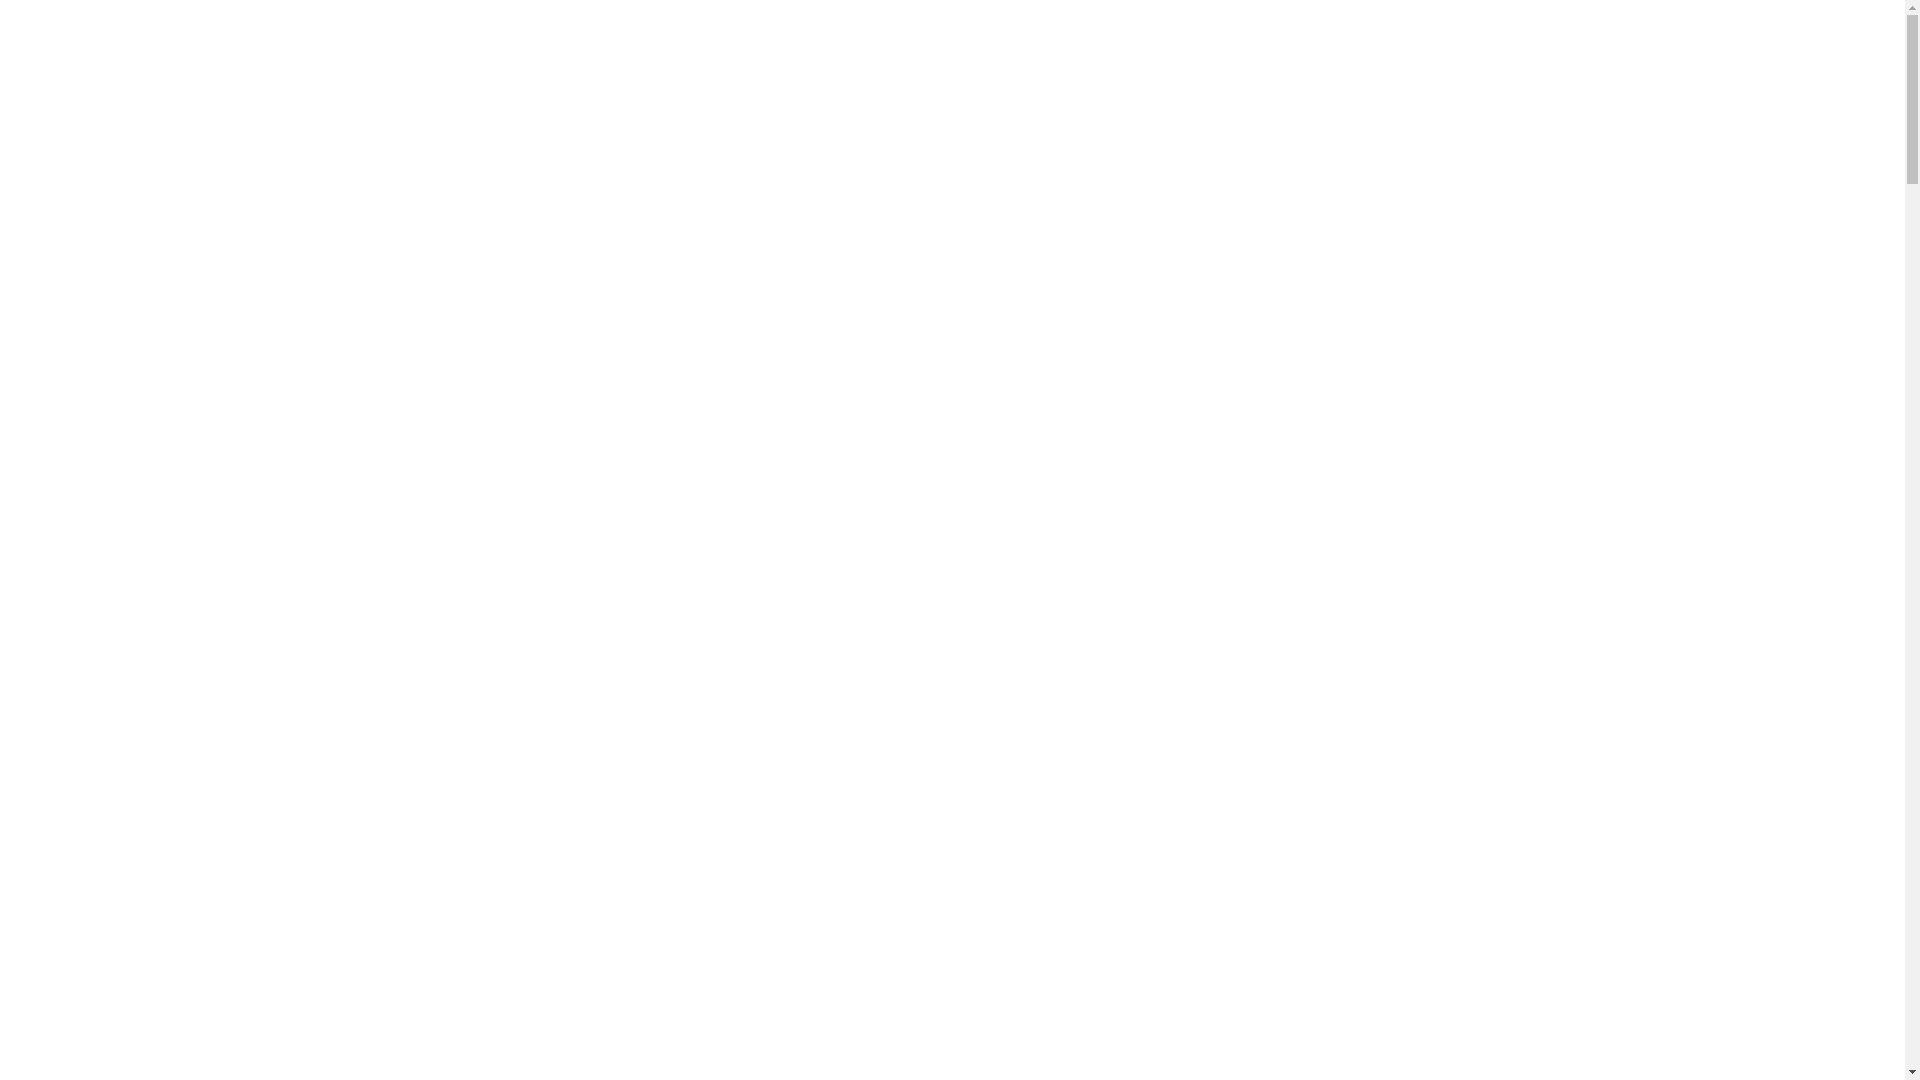 The image size is (1920, 1080). Describe the element at coordinates (100, 670) in the screenshot. I see `Cosmetic Tattoo` at that location.